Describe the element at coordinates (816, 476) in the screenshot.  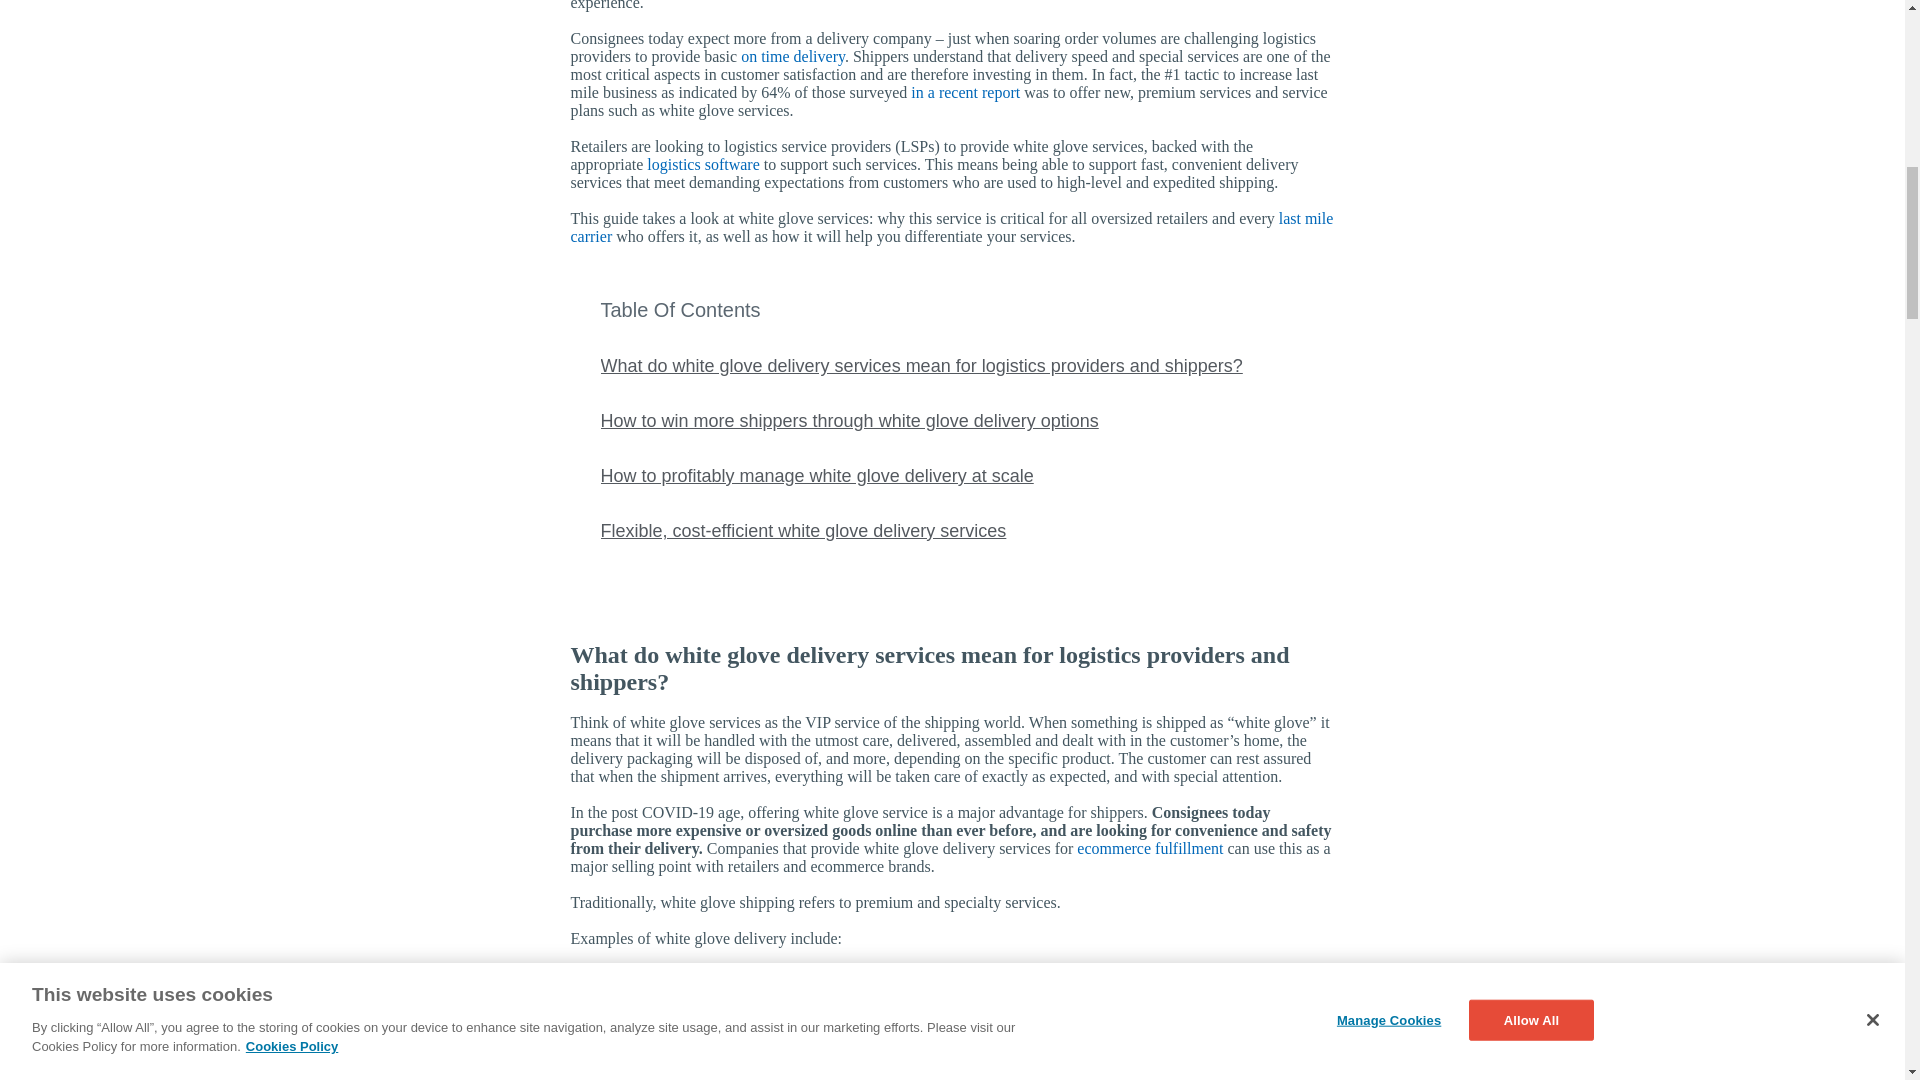
I see `How to profitably manage white glove delivery at scale` at that location.